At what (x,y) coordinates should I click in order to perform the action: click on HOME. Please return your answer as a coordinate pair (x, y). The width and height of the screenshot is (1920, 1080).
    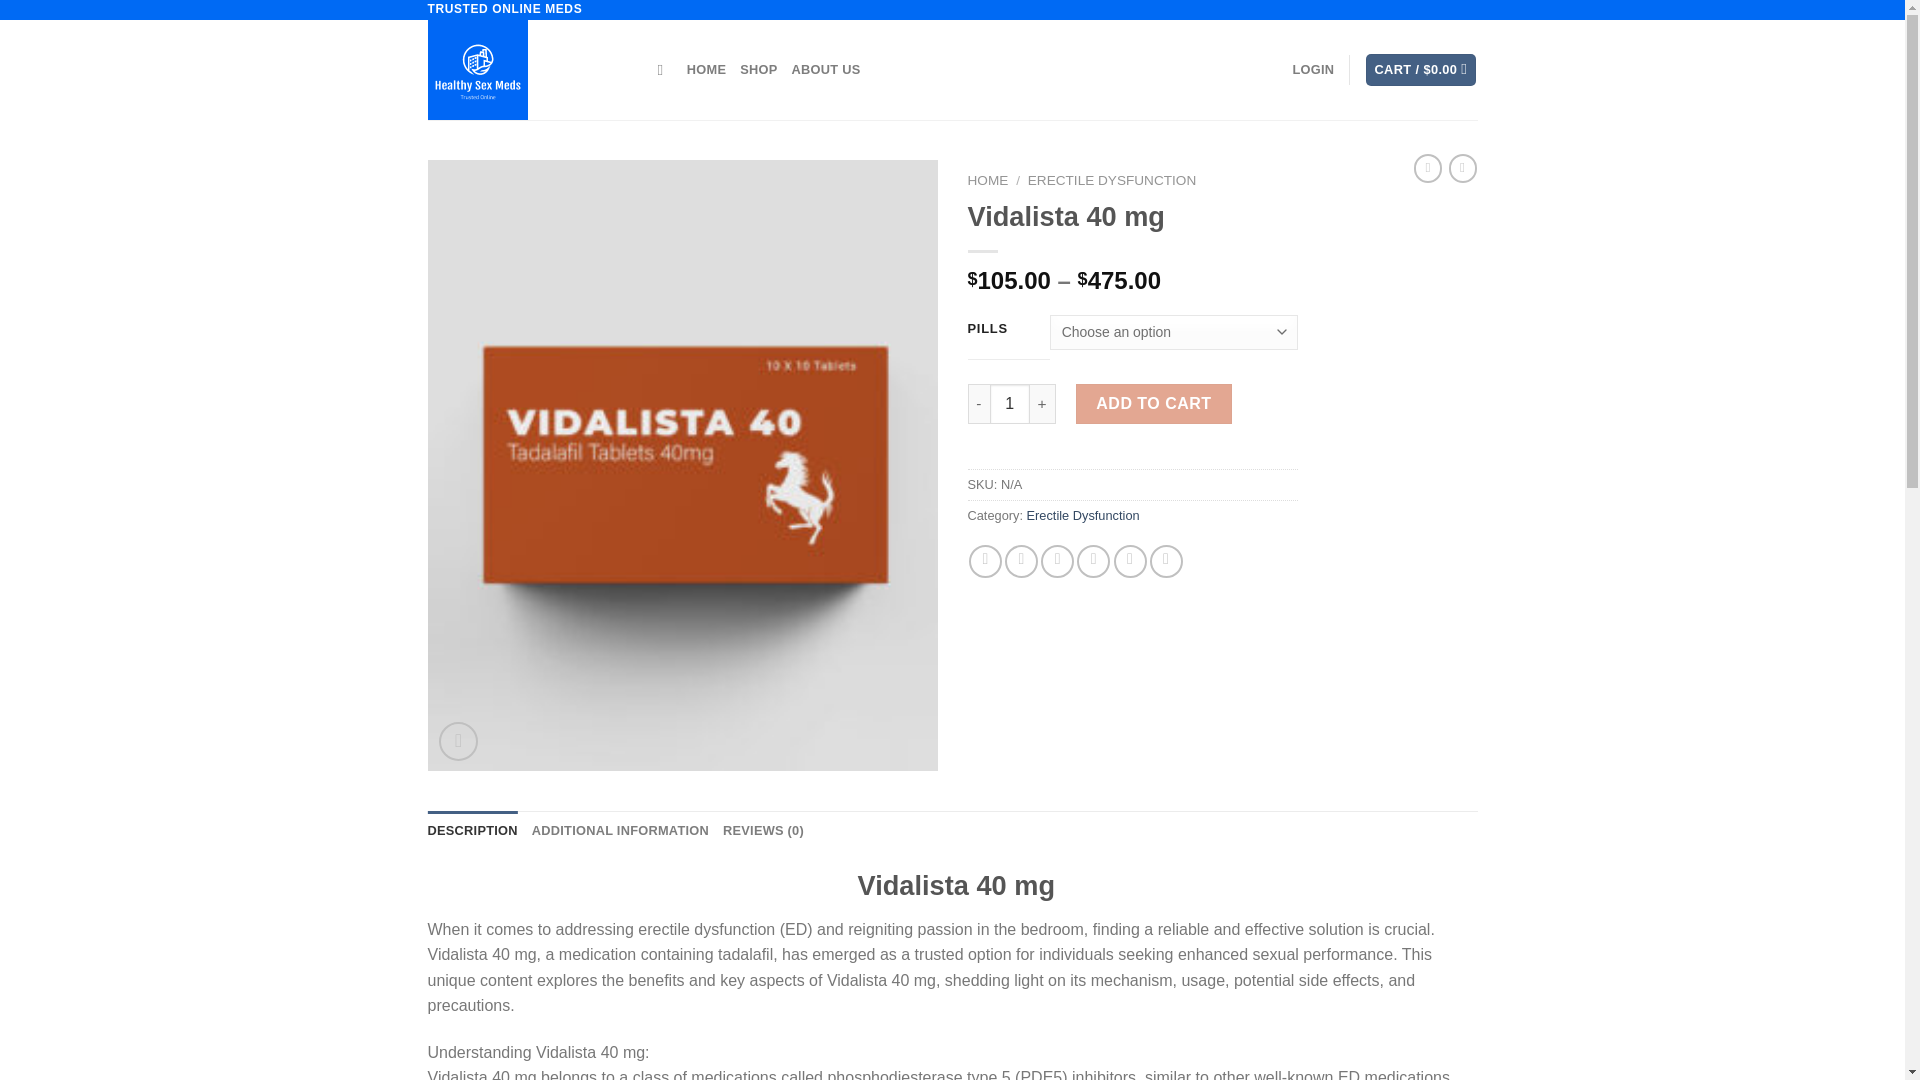
    Looking at the image, I should click on (988, 180).